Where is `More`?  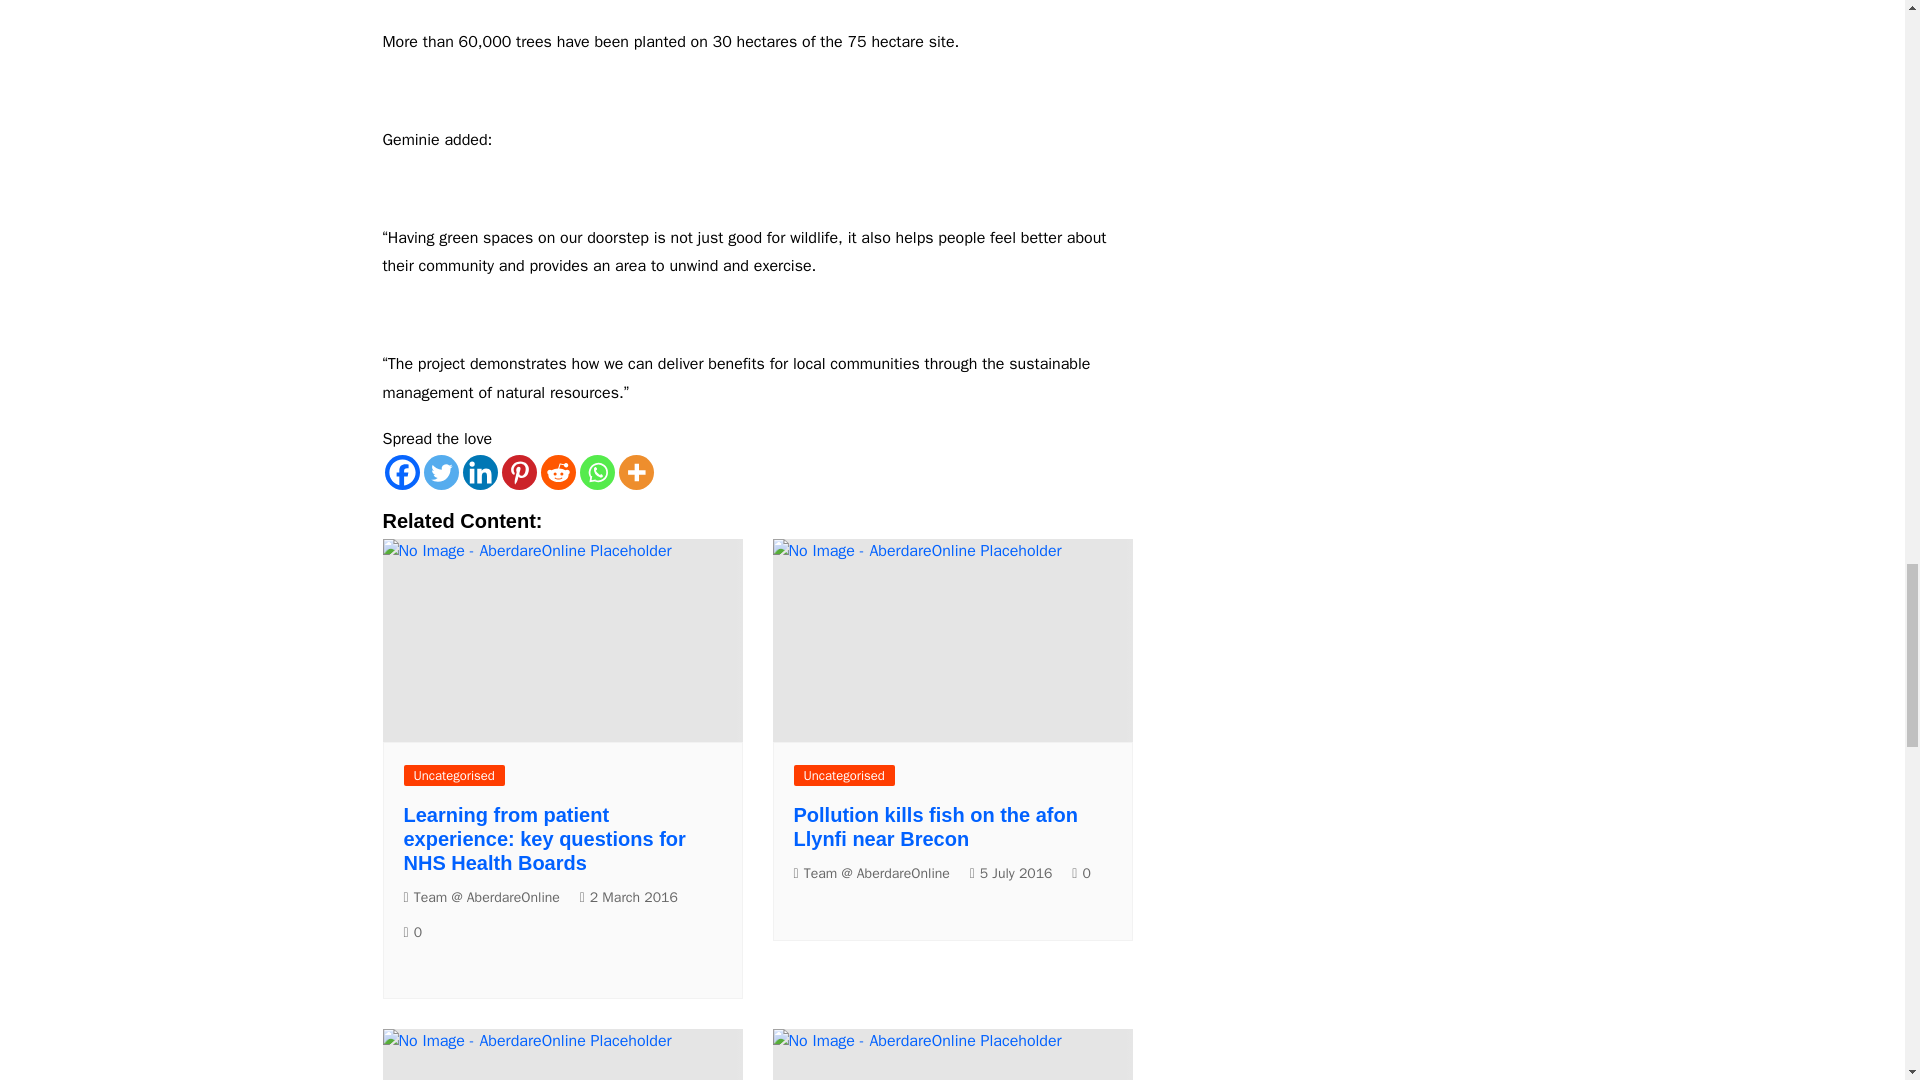 More is located at coordinates (635, 472).